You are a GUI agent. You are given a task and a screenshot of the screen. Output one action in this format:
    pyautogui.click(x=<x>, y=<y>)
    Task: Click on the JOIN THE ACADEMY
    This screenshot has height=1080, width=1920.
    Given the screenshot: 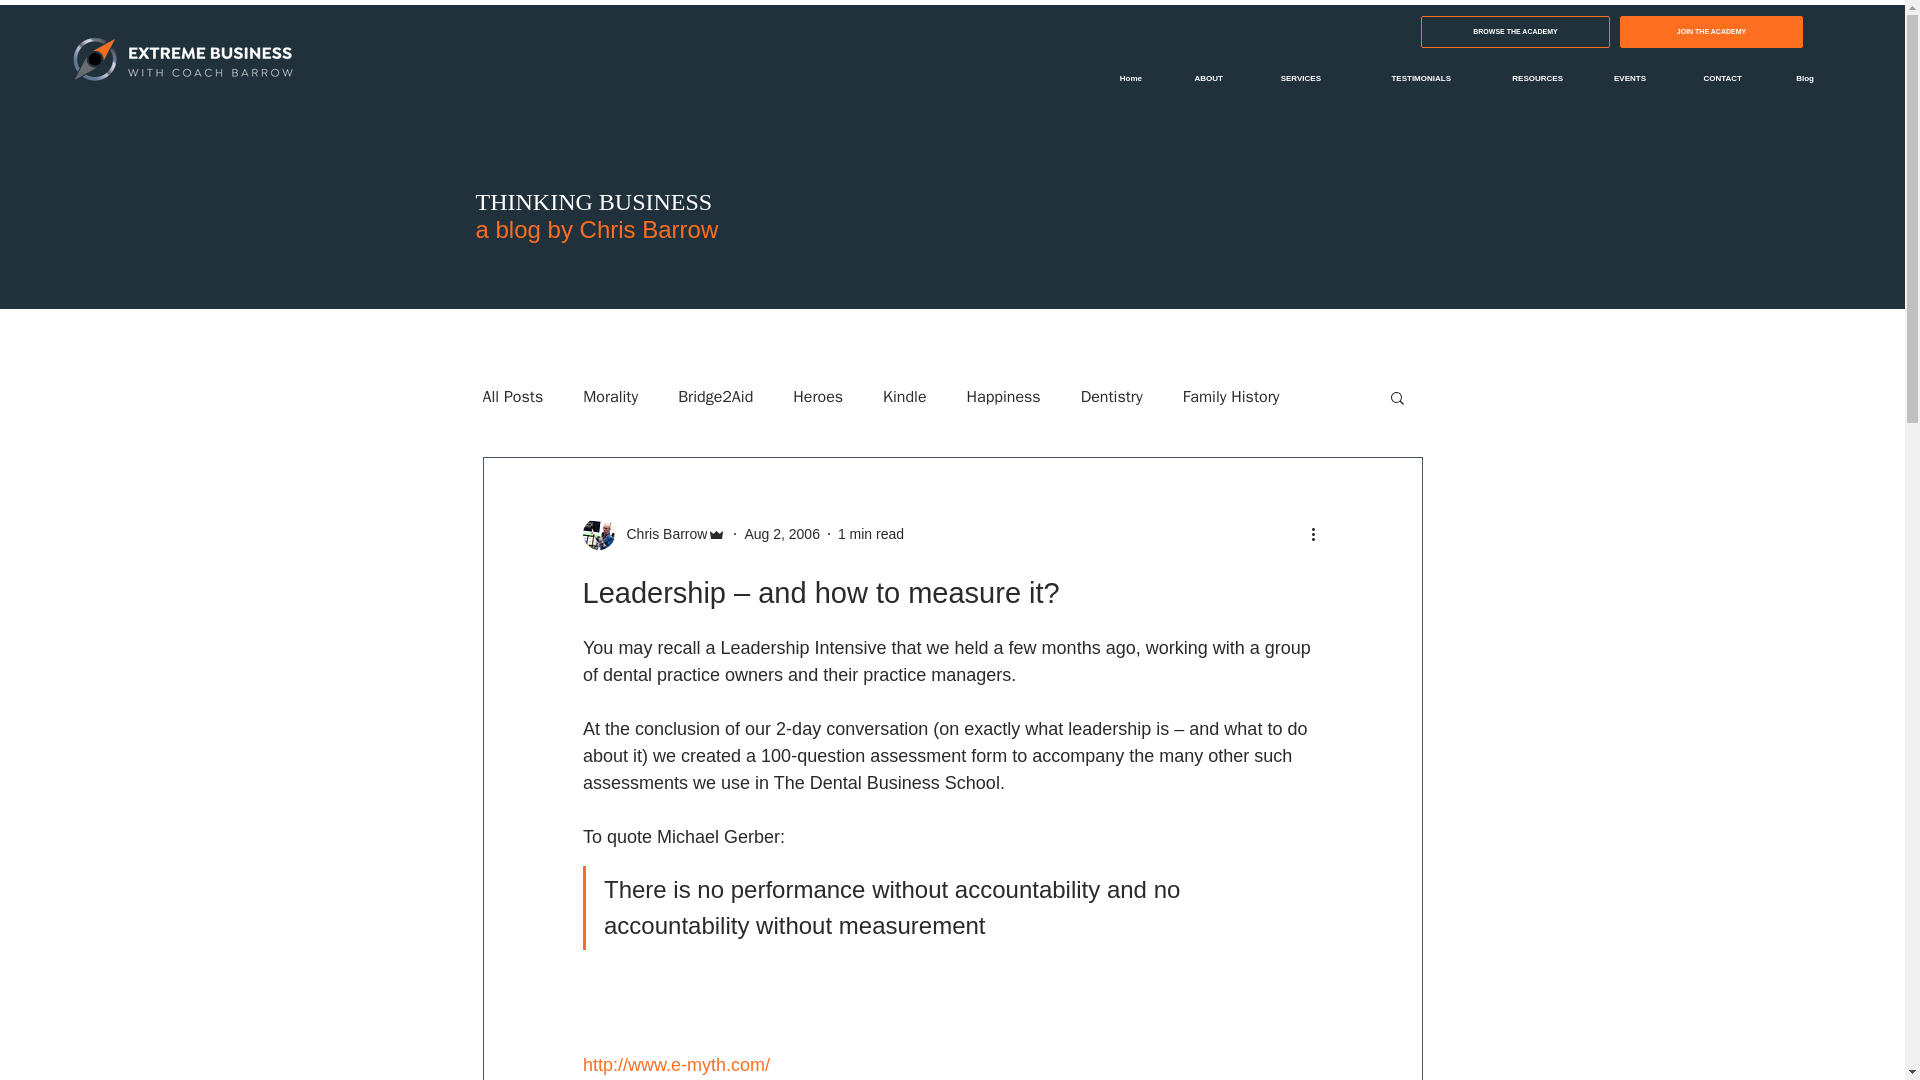 What is the action you would take?
    pyautogui.click(x=1711, y=32)
    